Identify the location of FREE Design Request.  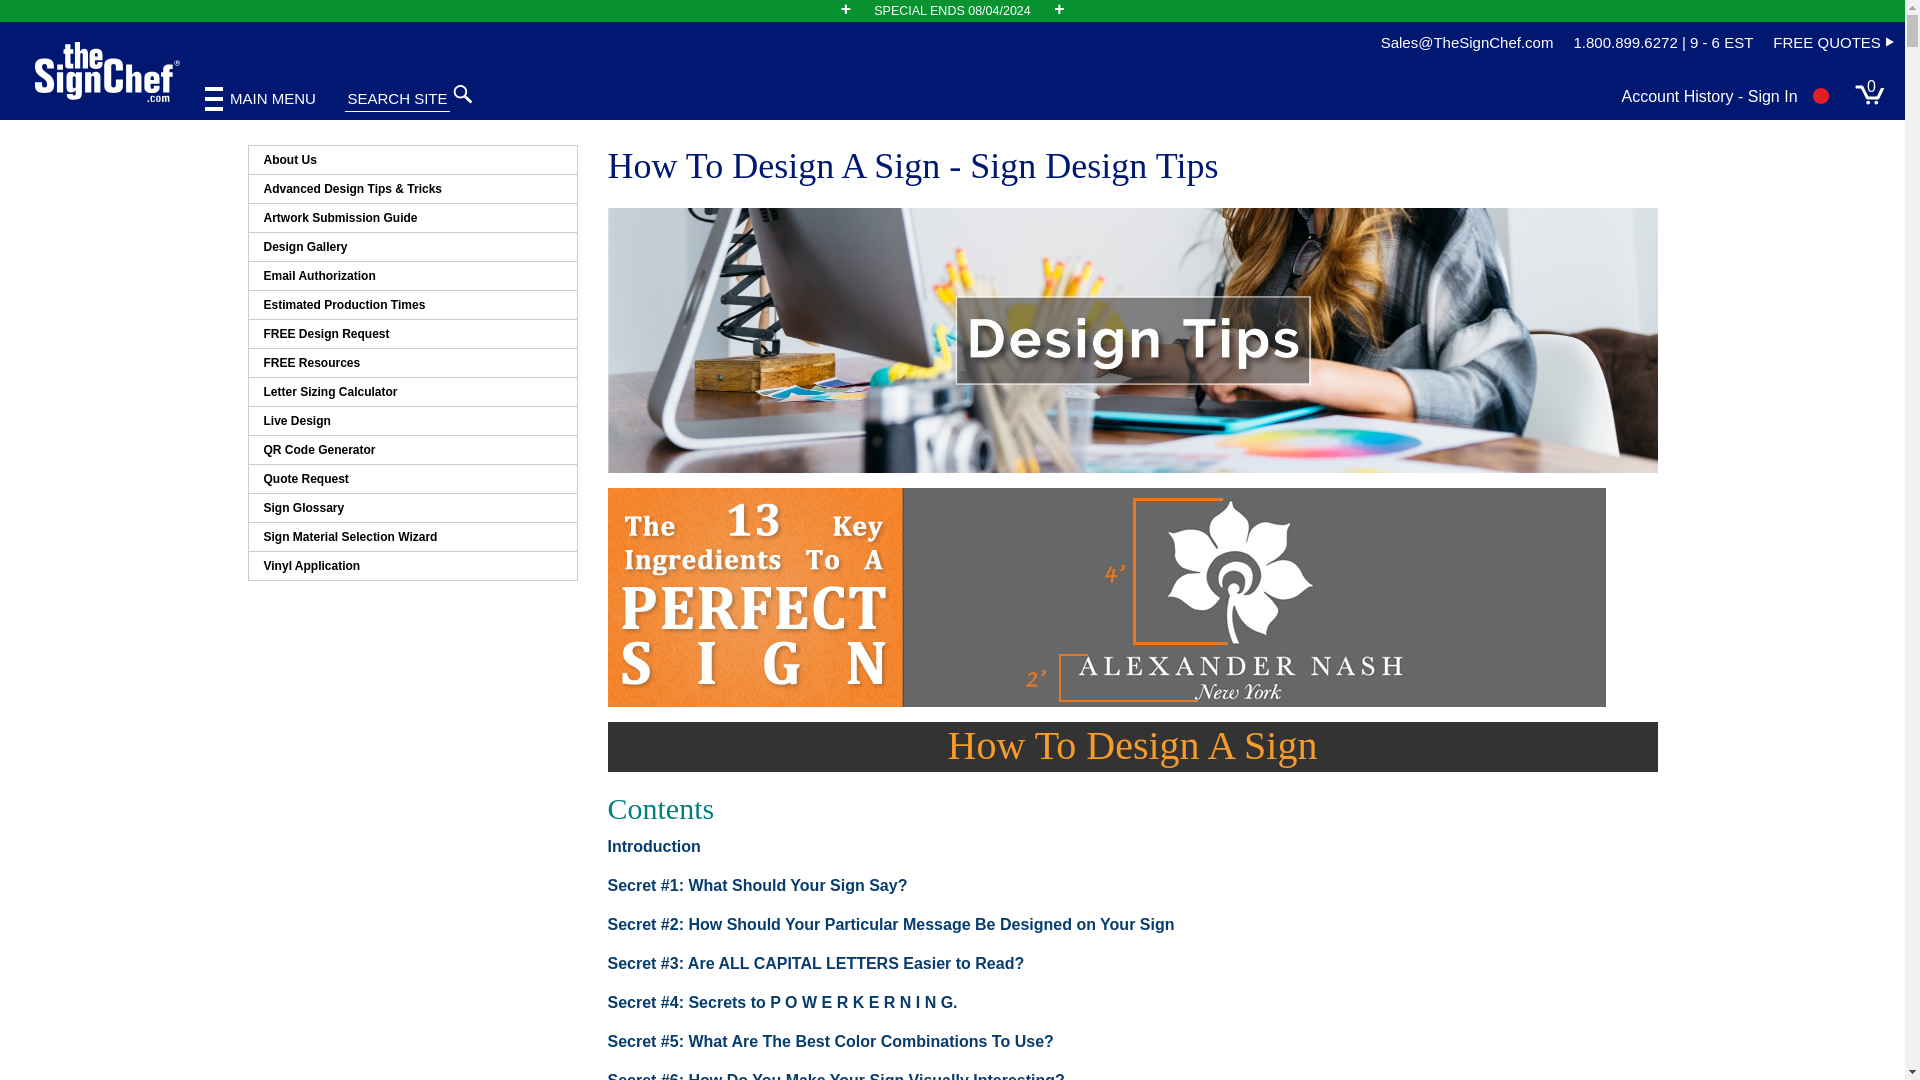
(412, 333).